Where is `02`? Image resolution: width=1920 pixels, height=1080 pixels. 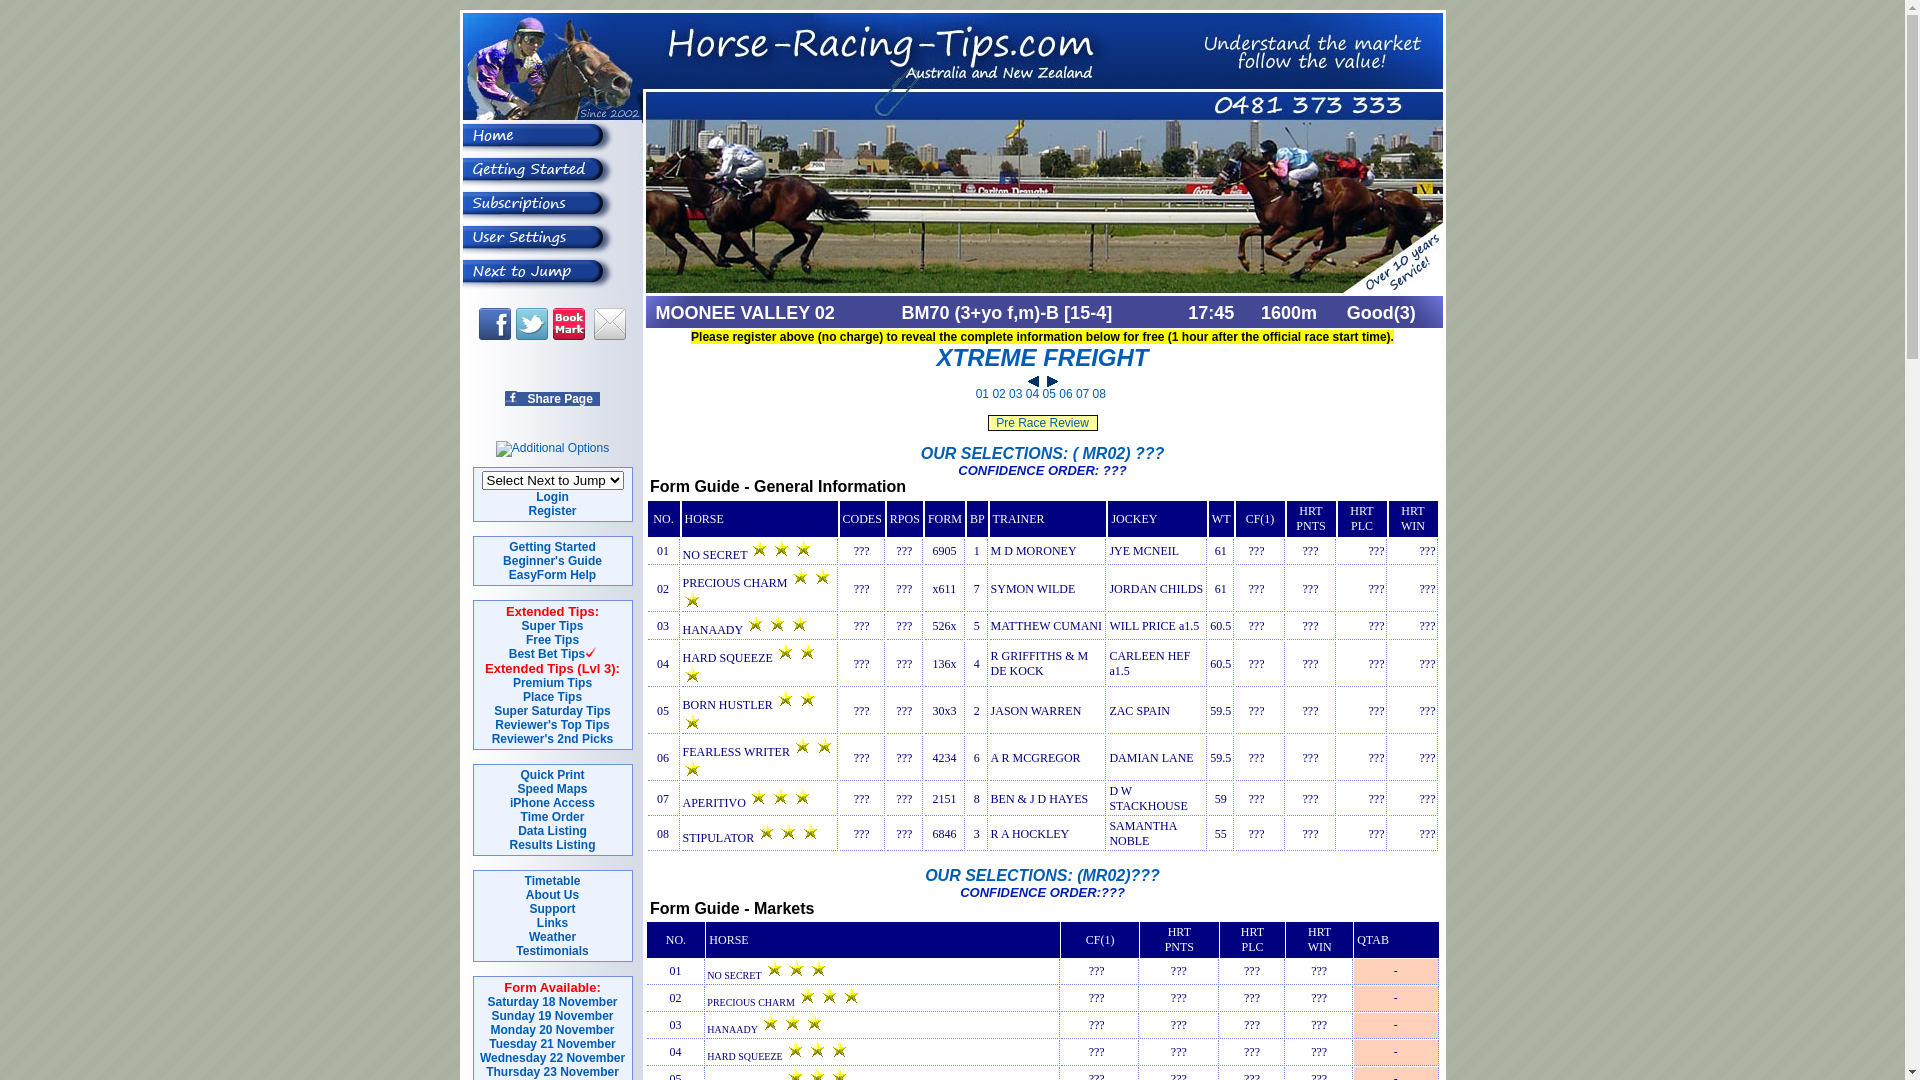 02 is located at coordinates (998, 394).